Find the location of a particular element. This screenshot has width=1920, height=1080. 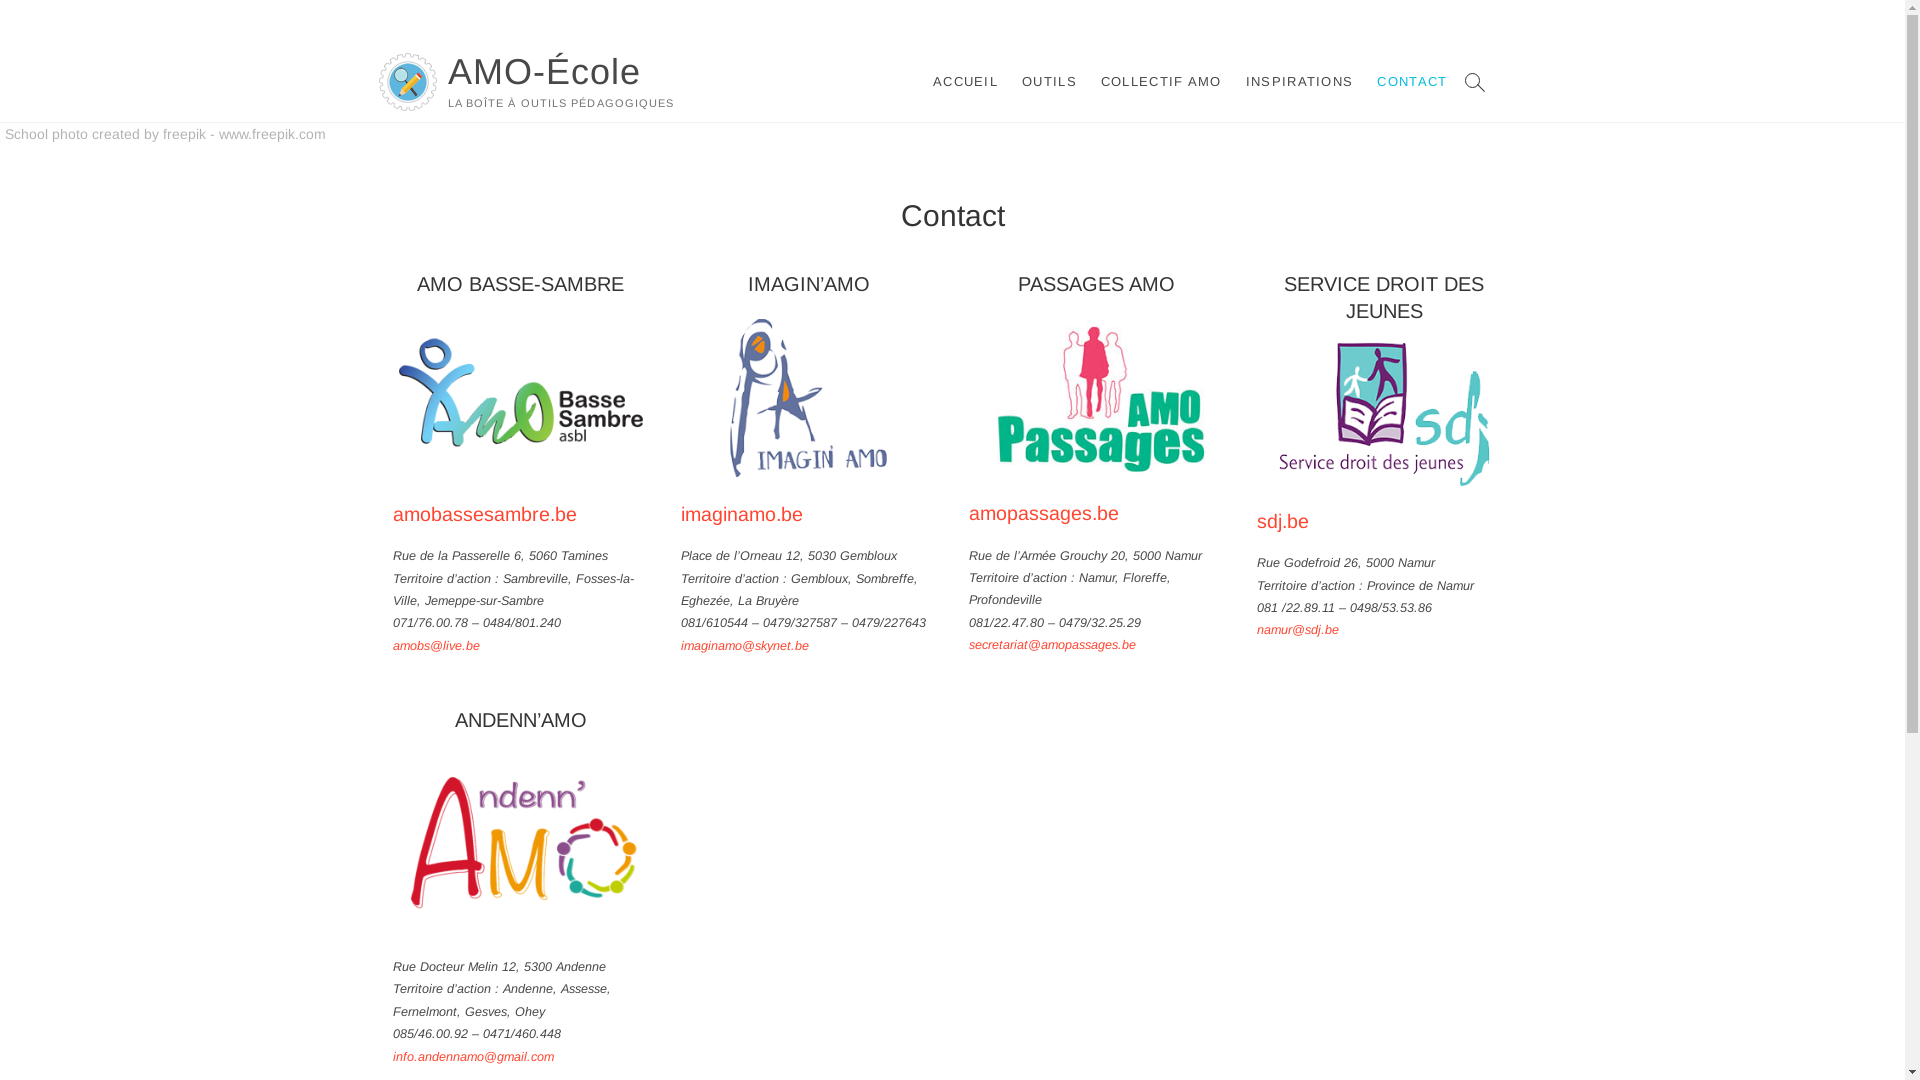

info.andennamo@gmail.com is located at coordinates (474, 1057).